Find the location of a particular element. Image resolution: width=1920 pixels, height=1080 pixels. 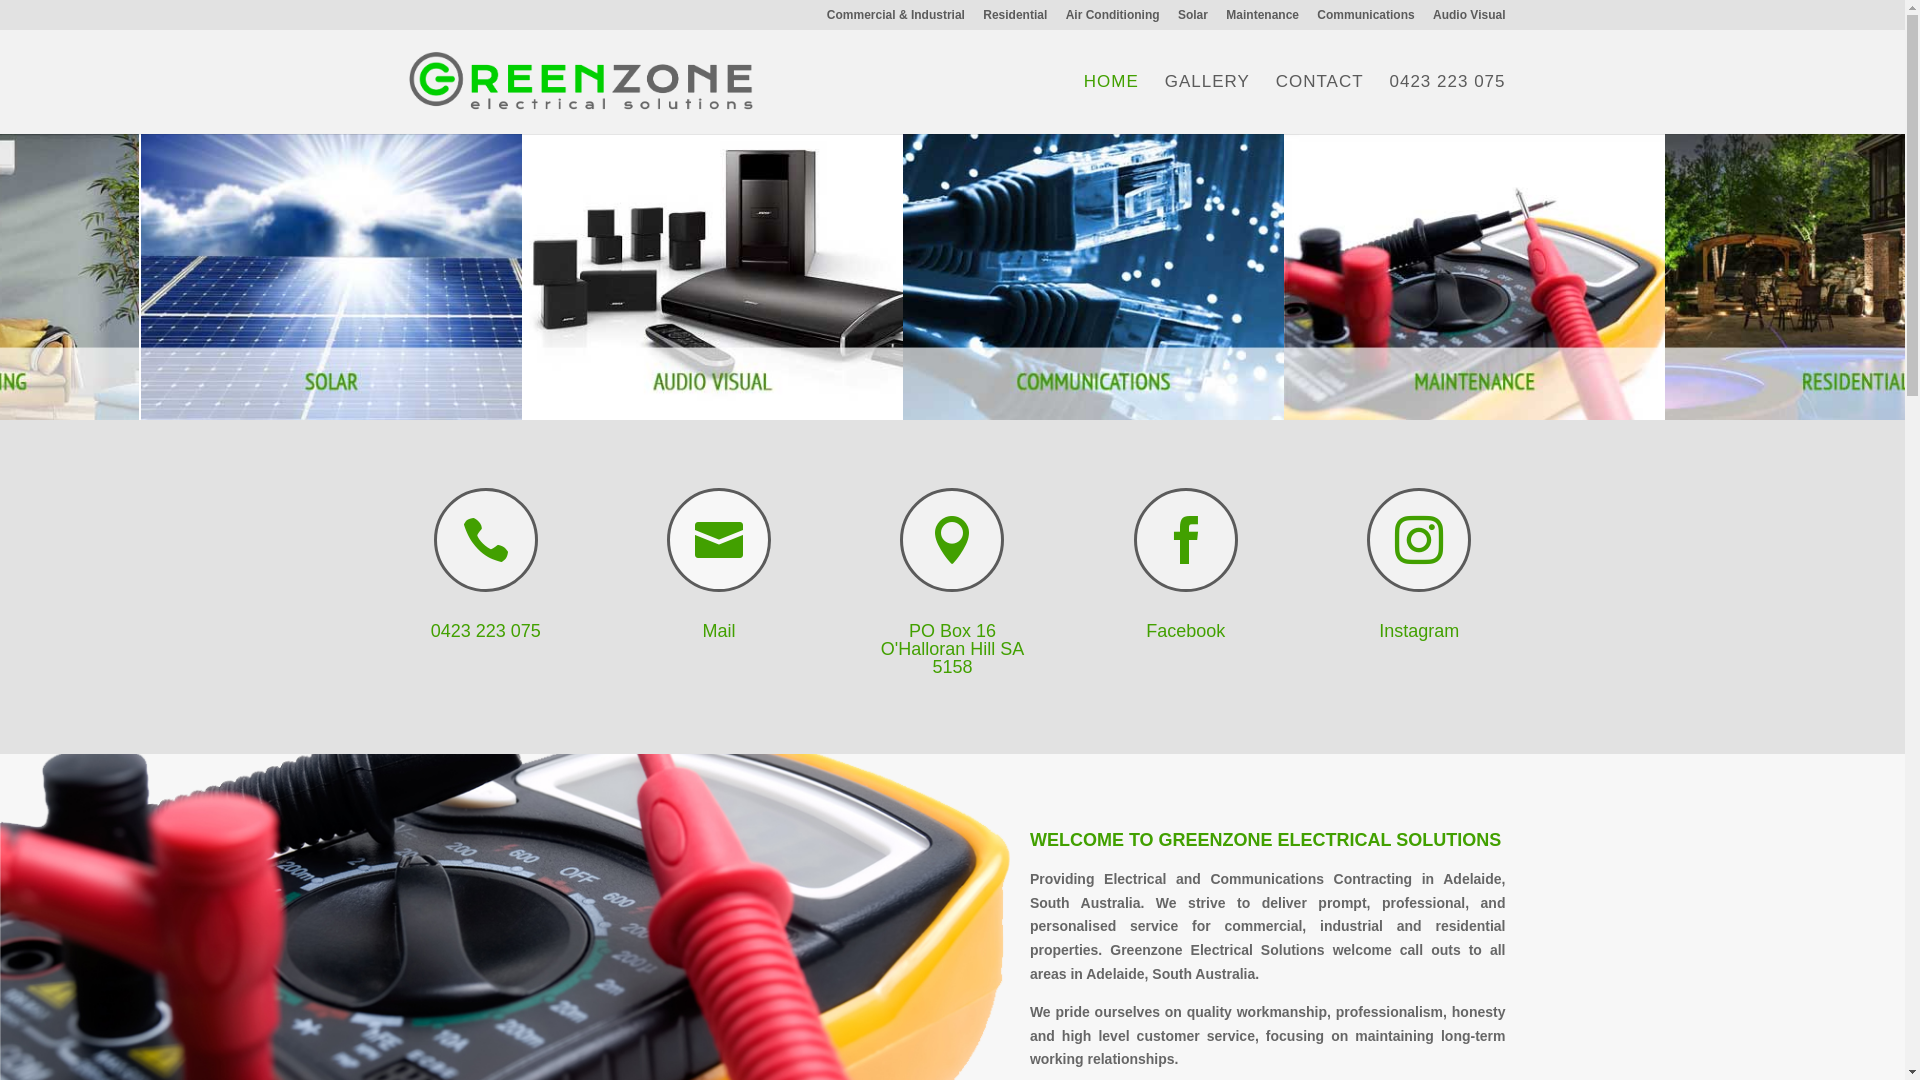

CONTACT is located at coordinates (1320, 104).